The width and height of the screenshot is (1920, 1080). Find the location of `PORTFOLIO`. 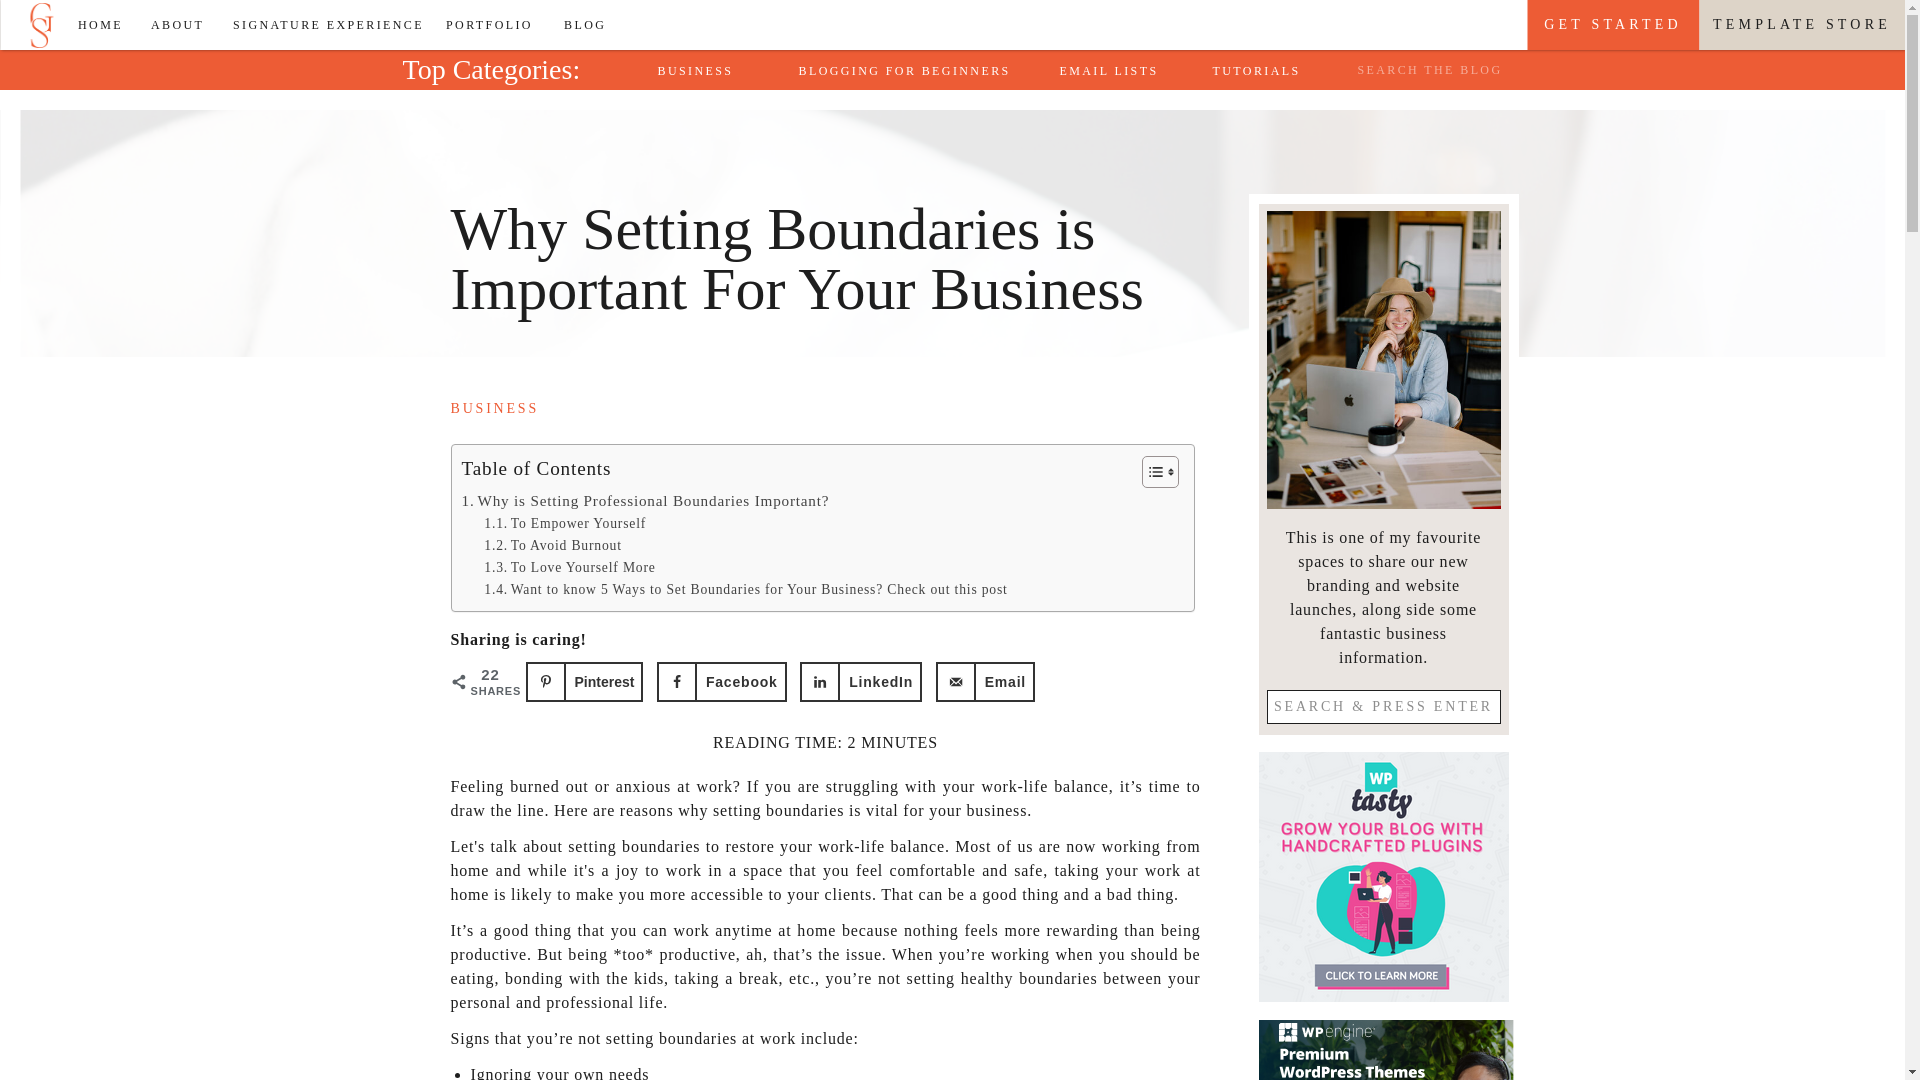

PORTFOLIO is located at coordinates (495, 24).